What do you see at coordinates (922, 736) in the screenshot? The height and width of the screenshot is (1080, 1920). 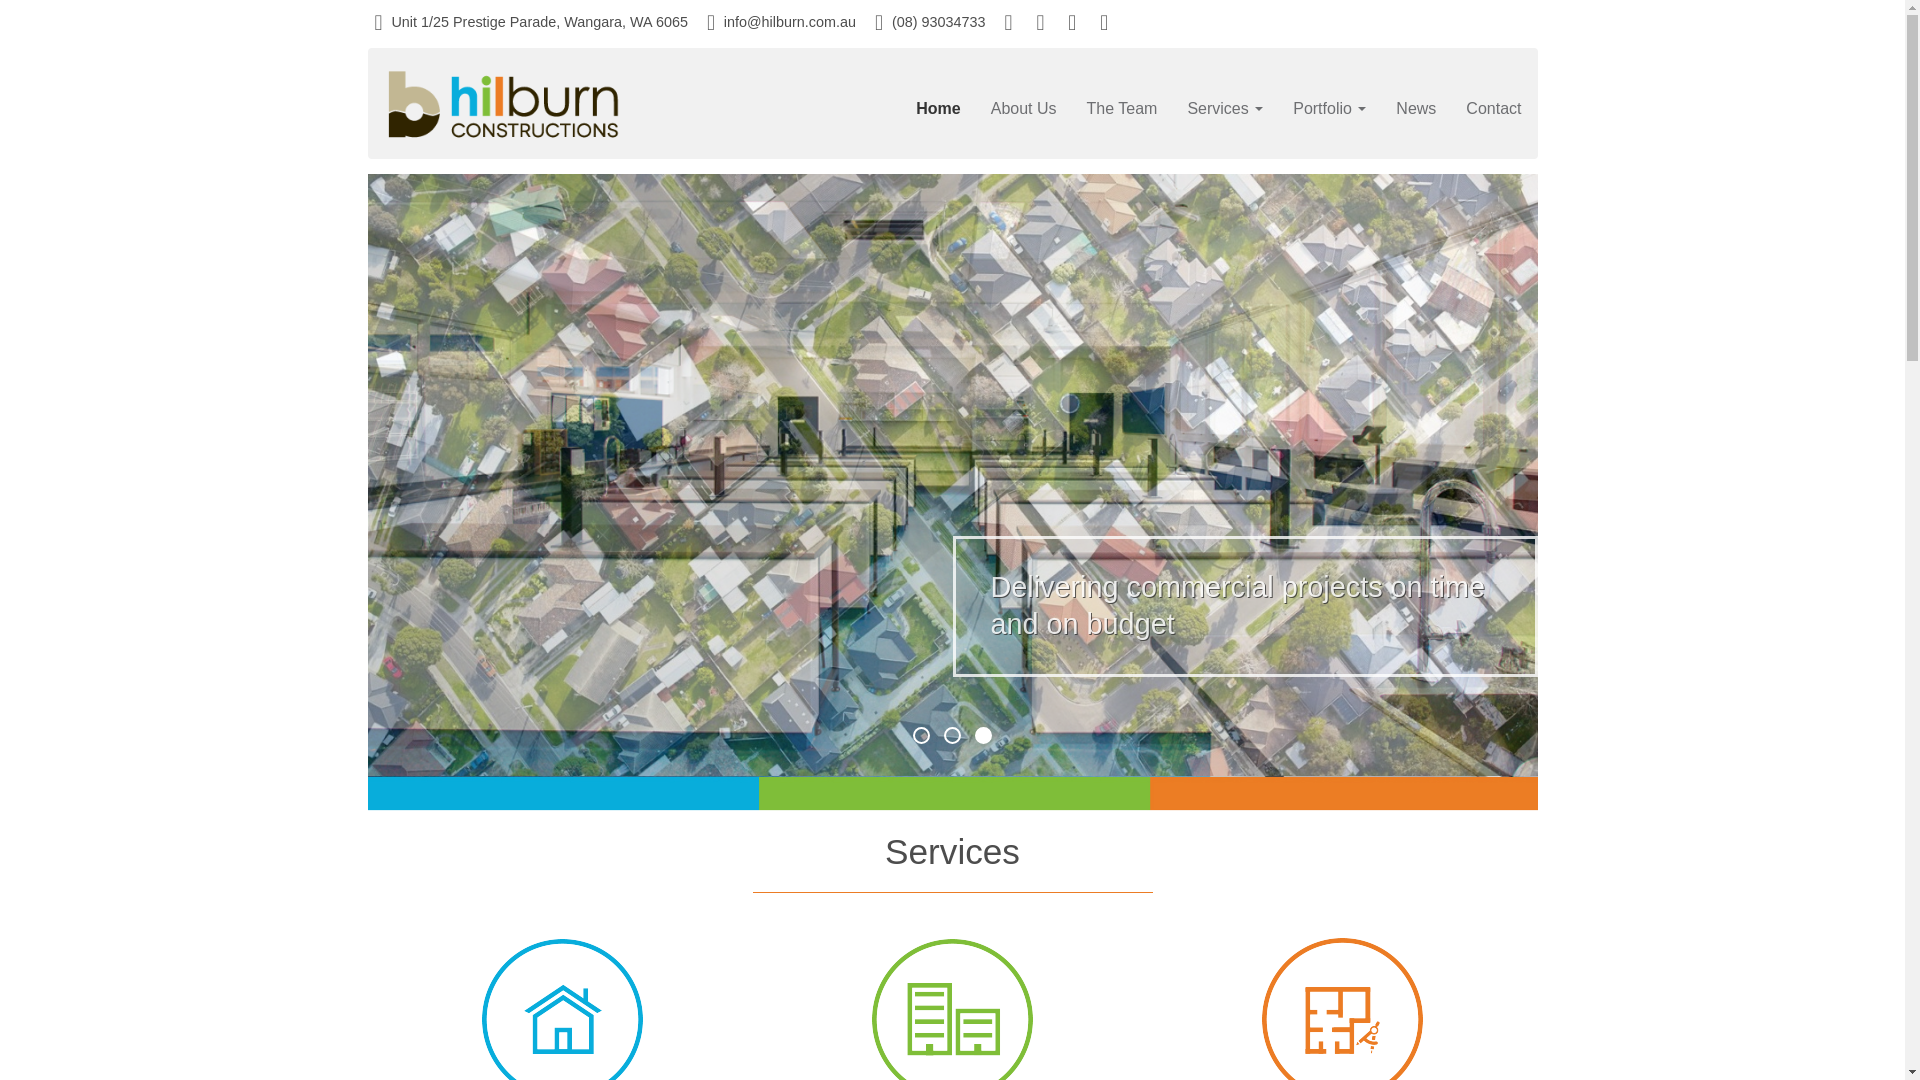 I see `1` at bounding box center [922, 736].